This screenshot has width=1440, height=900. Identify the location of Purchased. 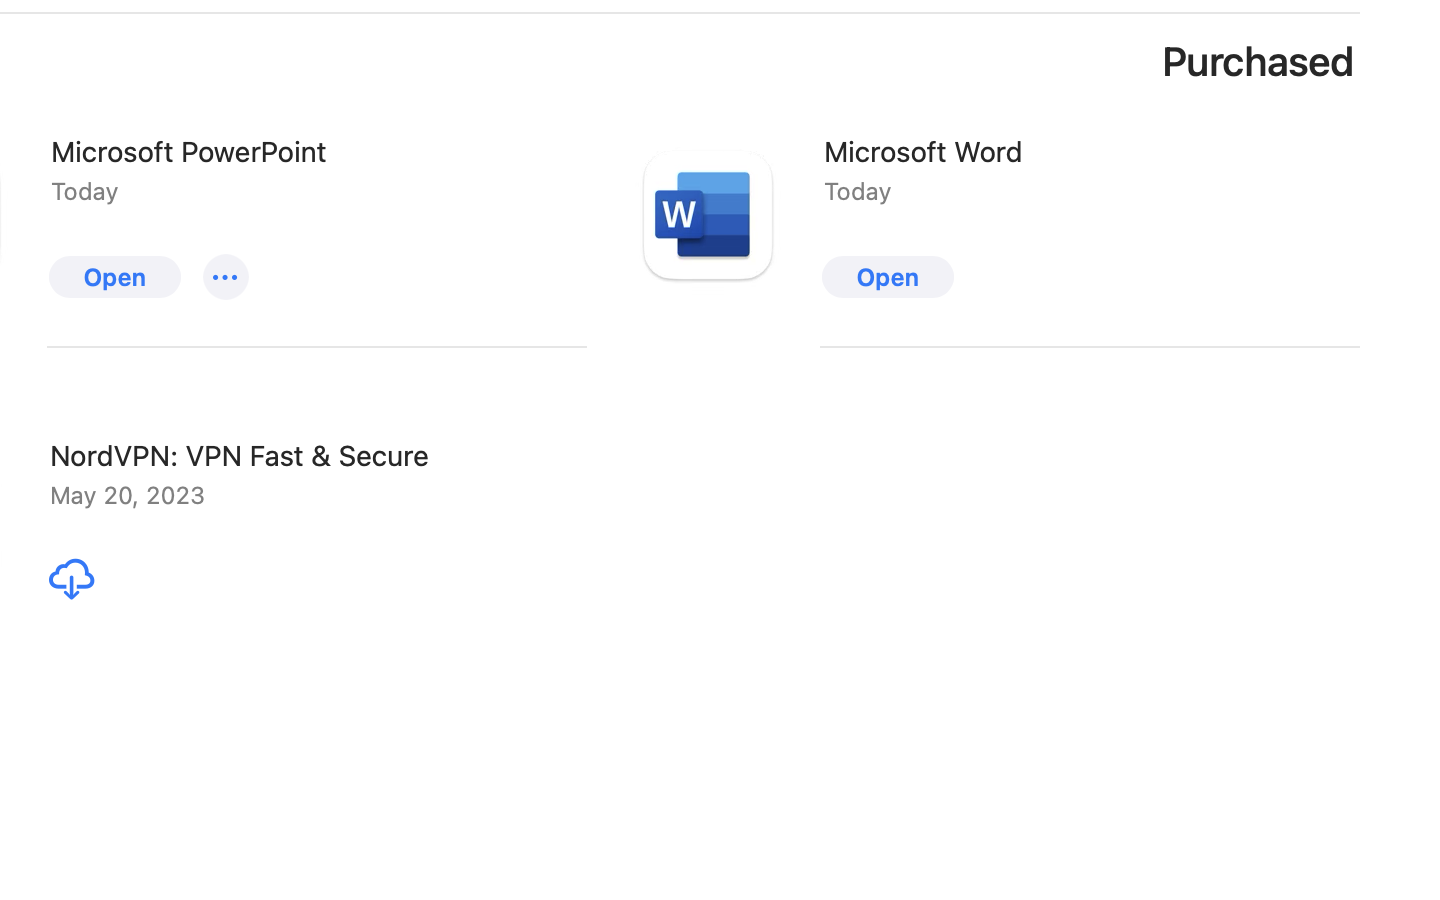
(1259, 62).